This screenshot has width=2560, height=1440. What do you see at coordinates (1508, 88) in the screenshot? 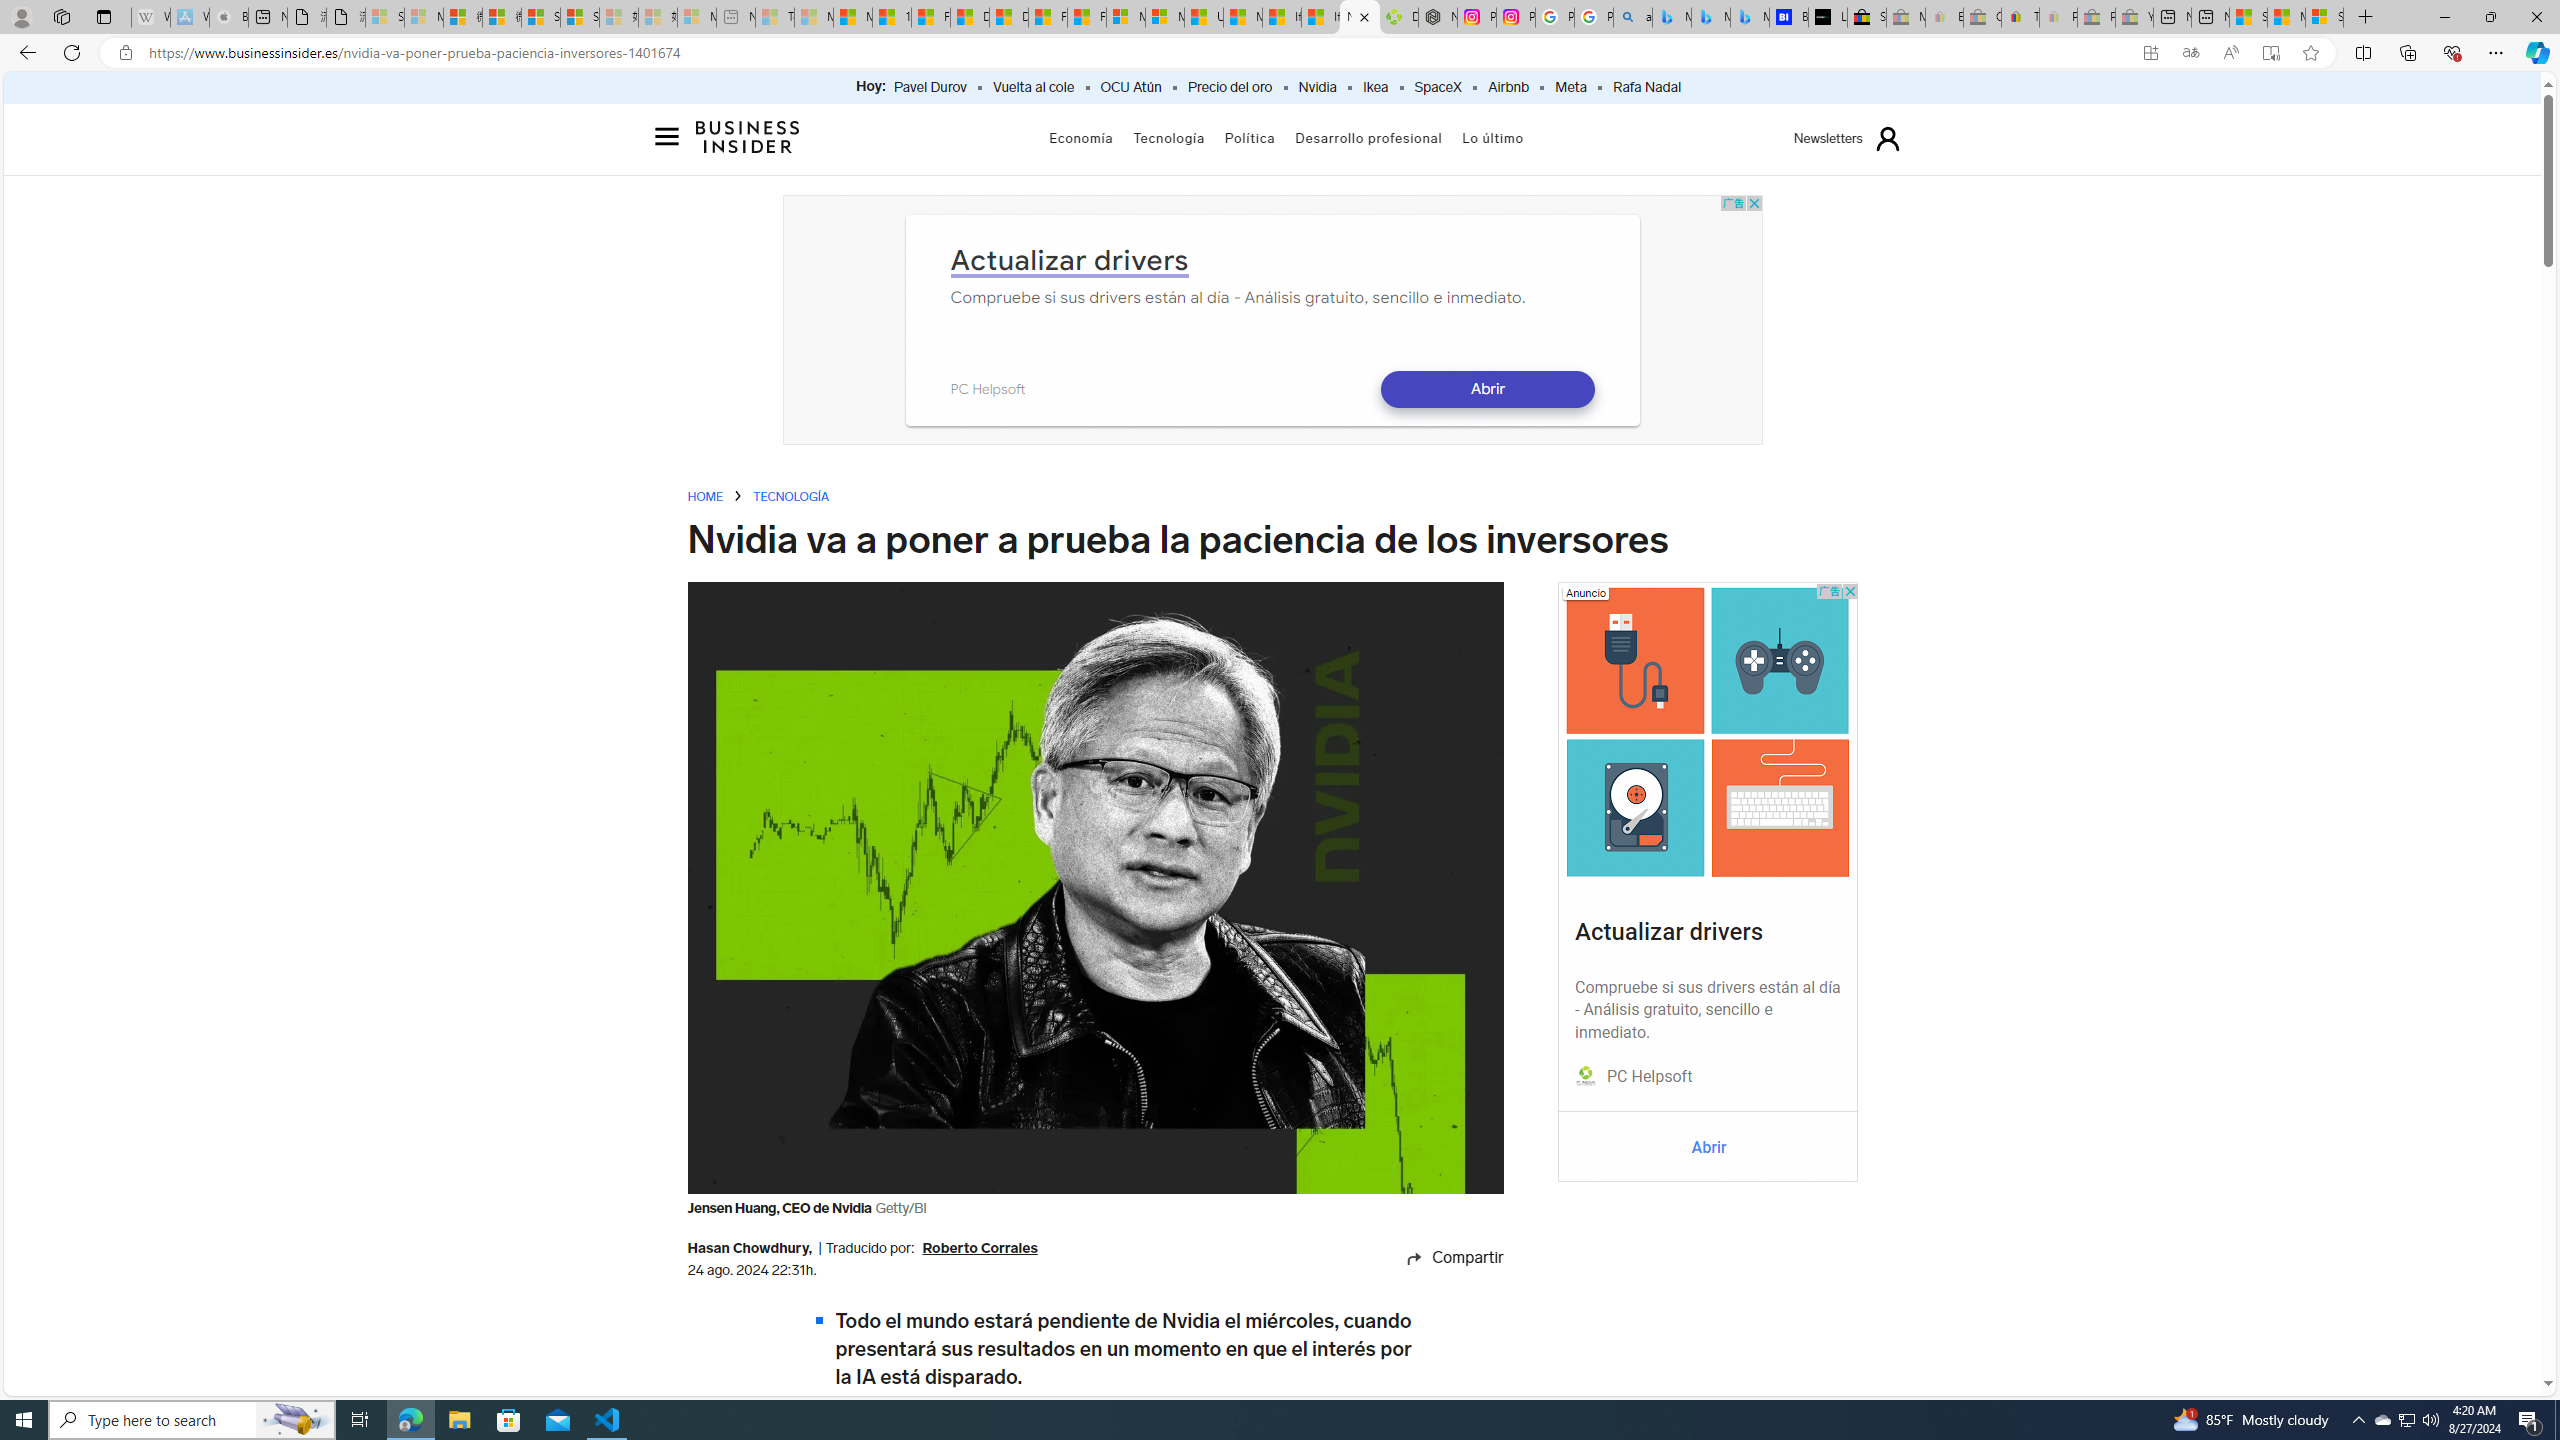
I see `Airbnb` at bounding box center [1508, 88].